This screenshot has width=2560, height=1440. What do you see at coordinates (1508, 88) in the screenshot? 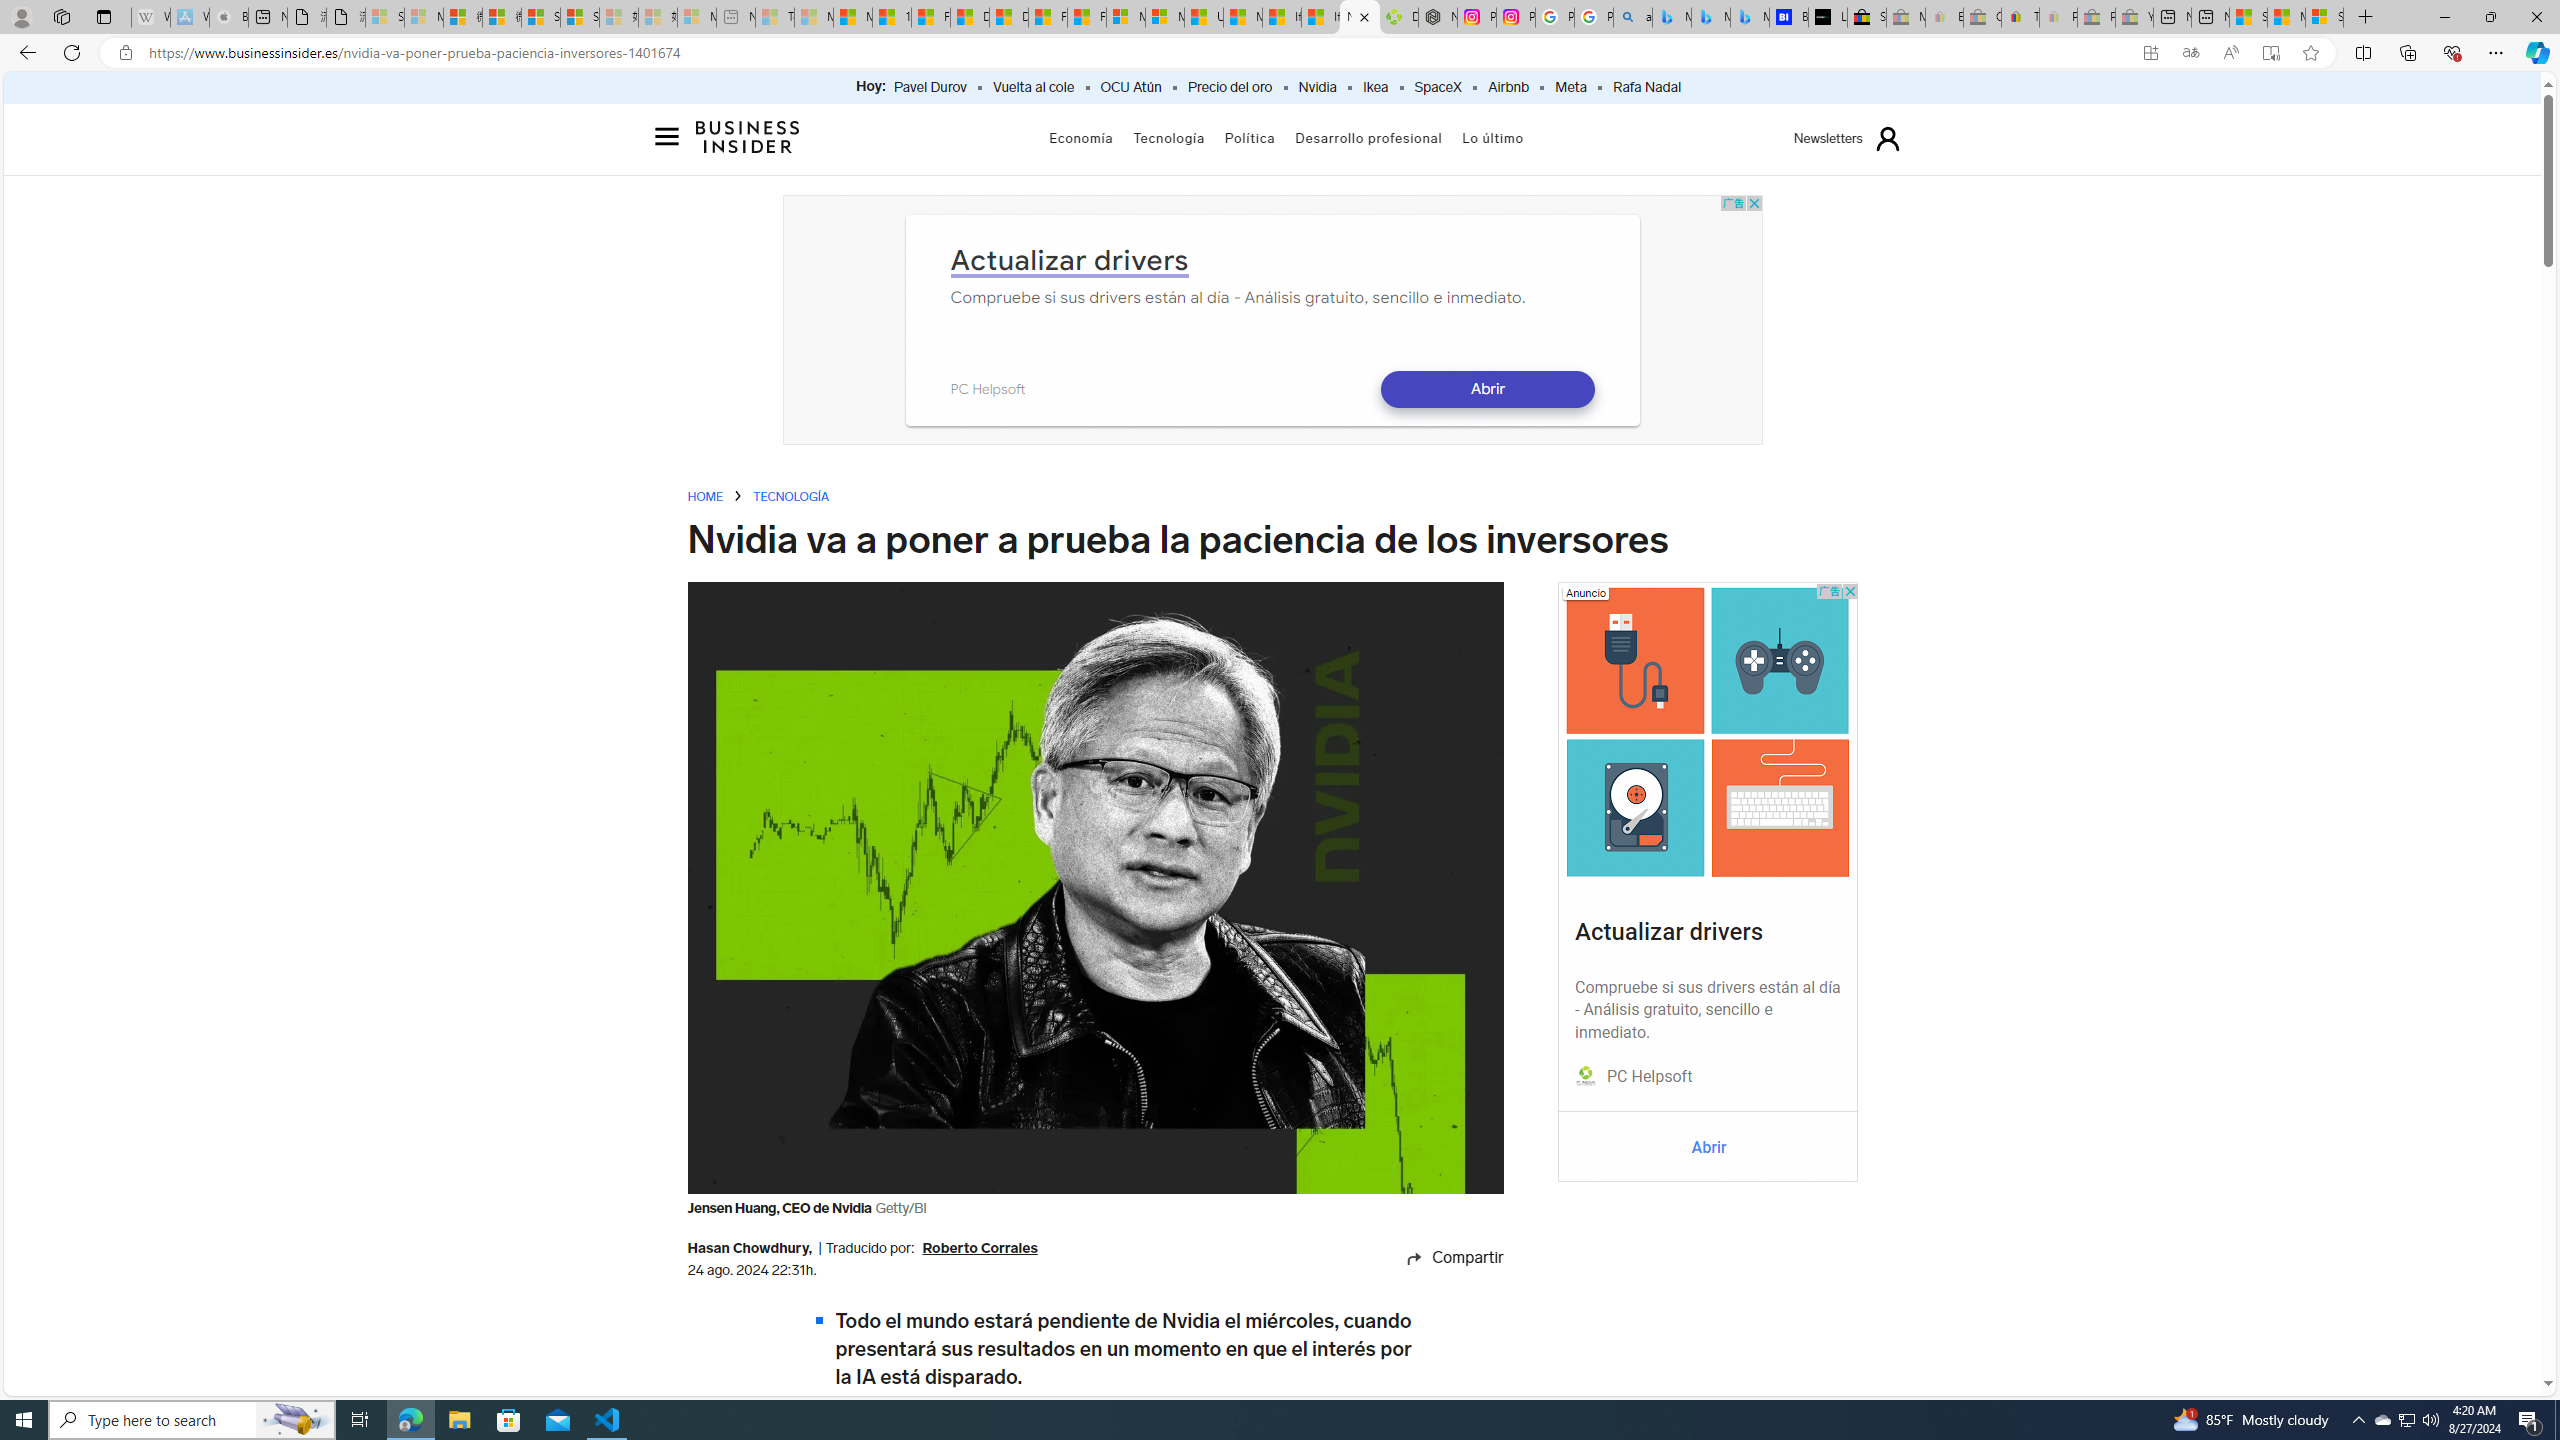
I see `Airbnb` at bounding box center [1508, 88].